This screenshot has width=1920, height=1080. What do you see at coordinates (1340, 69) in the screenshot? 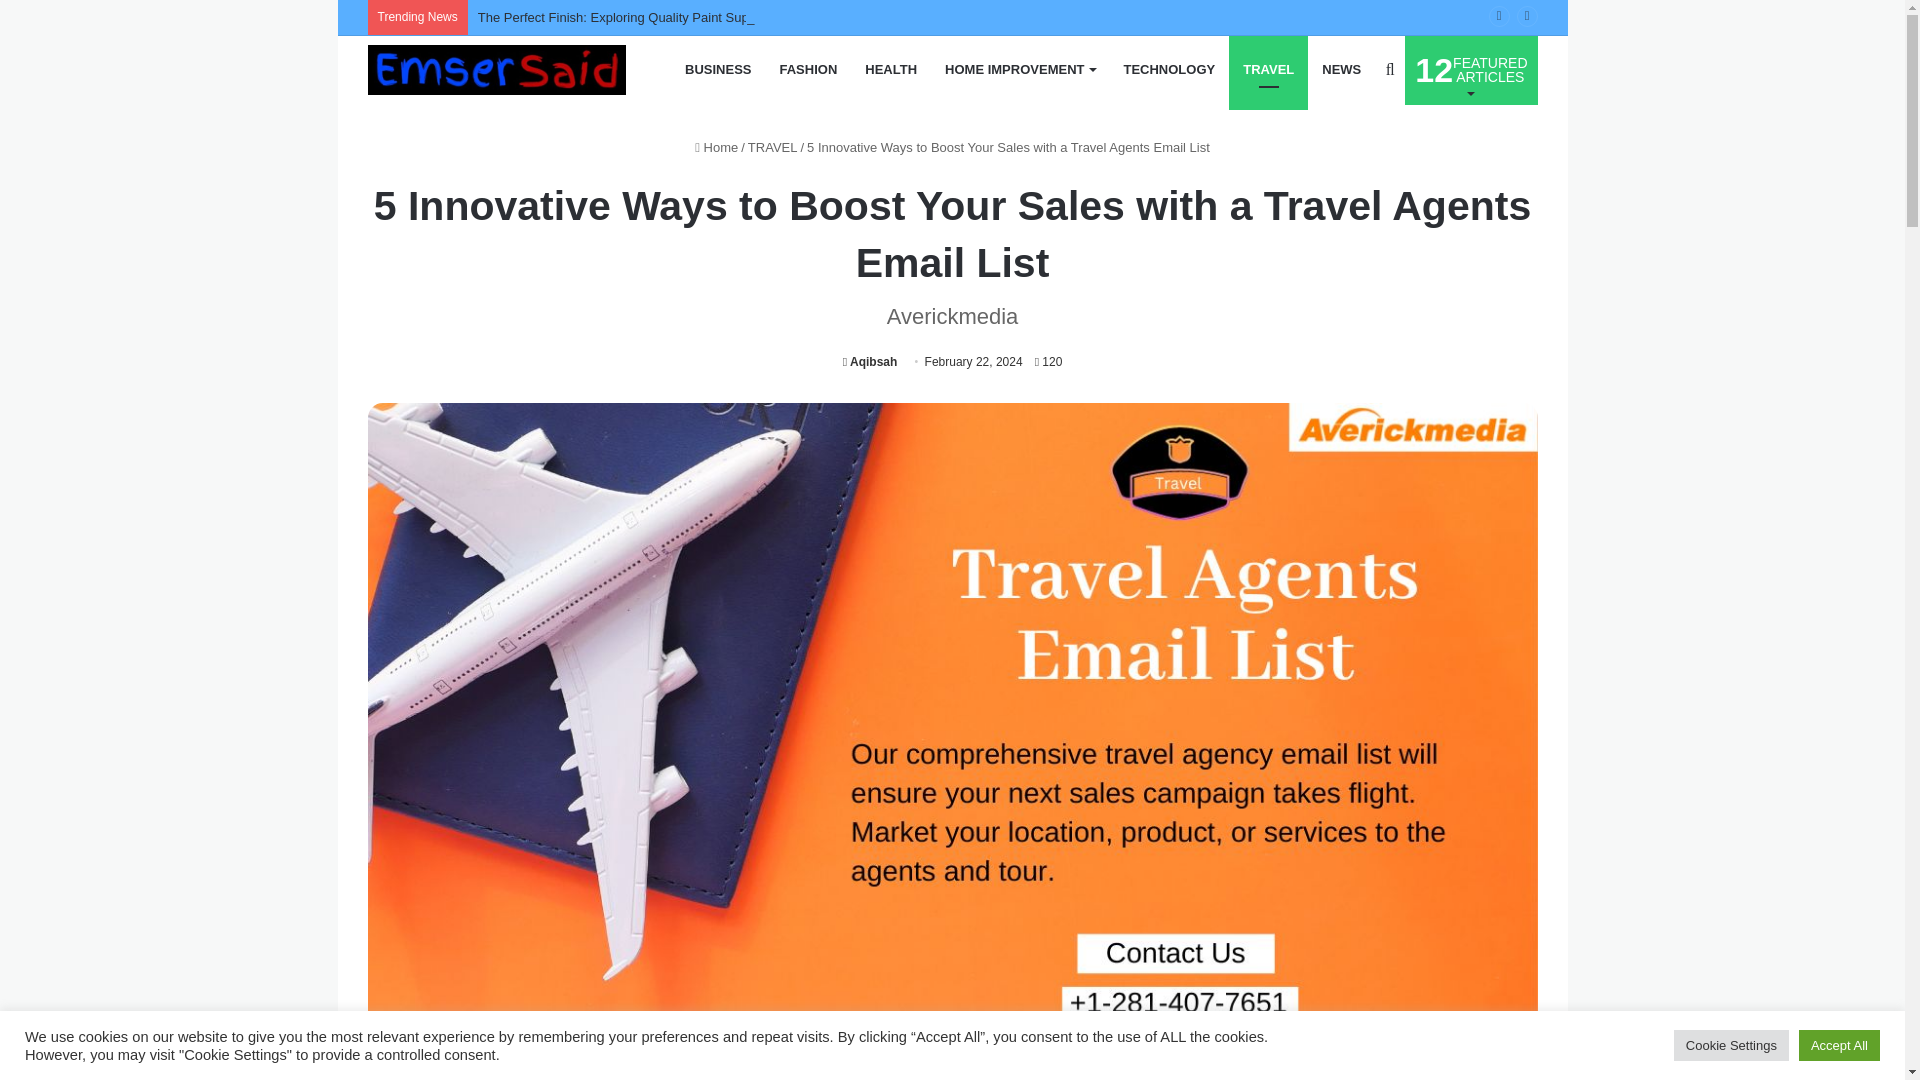
I see `FASHION` at bounding box center [1340, 69].